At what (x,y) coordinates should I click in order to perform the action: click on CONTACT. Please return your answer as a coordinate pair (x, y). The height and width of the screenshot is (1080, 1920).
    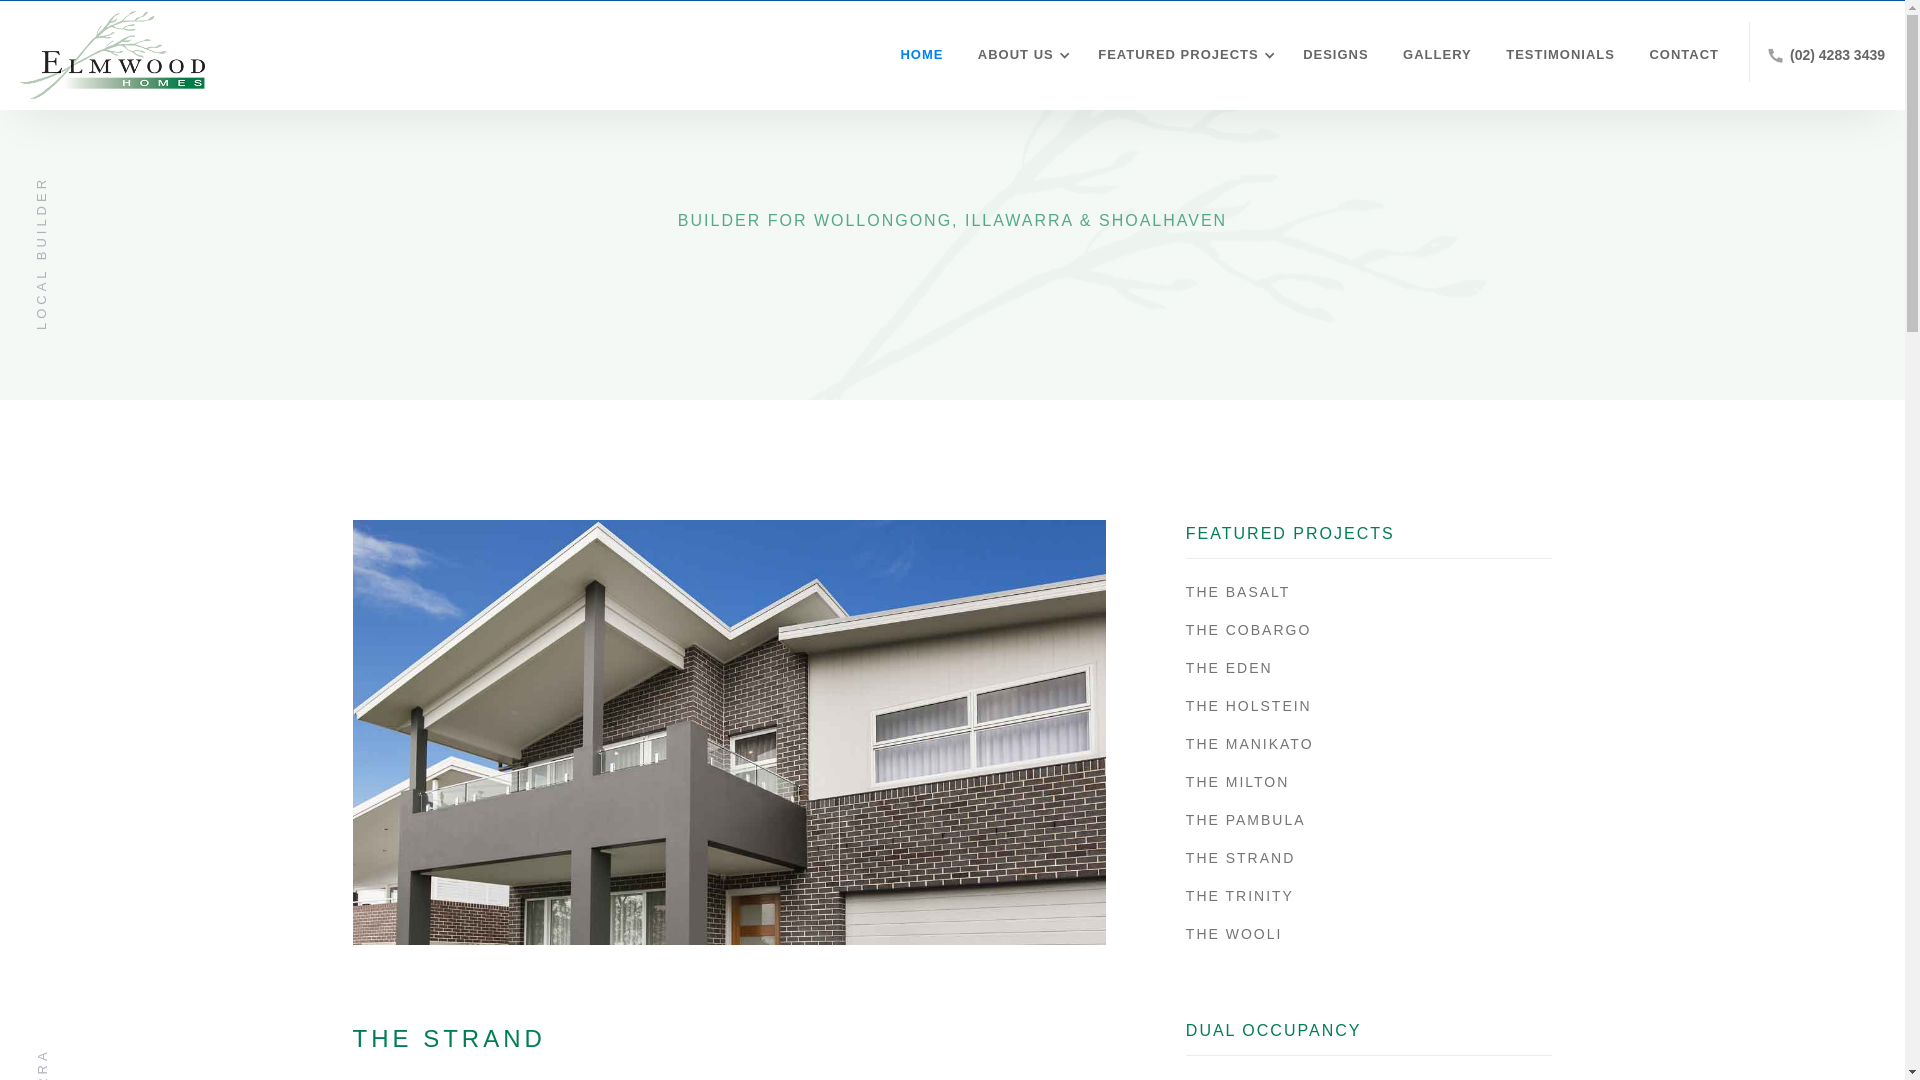
    Looking at the image, I should click on (1679, 55).